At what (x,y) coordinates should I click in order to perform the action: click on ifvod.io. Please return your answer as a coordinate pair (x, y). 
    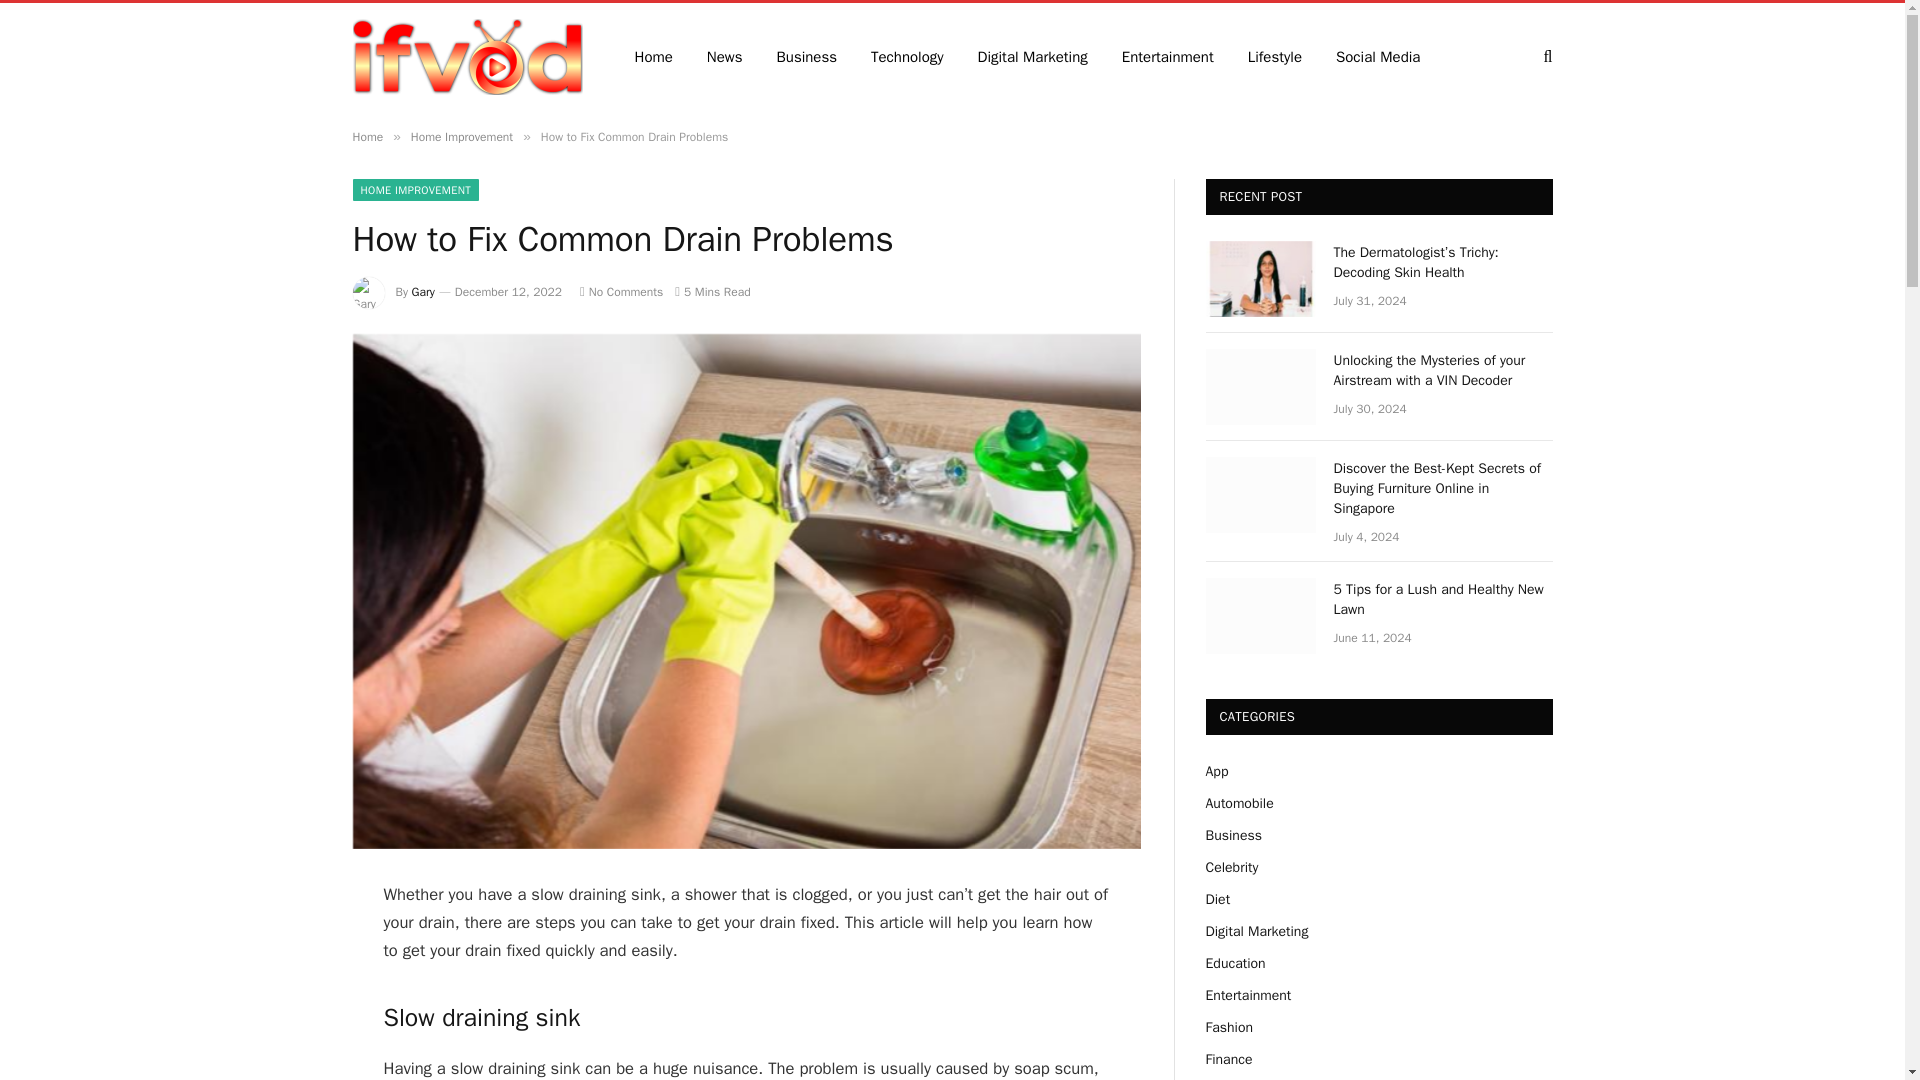
    Looking at the image, I should click on (466, 55).